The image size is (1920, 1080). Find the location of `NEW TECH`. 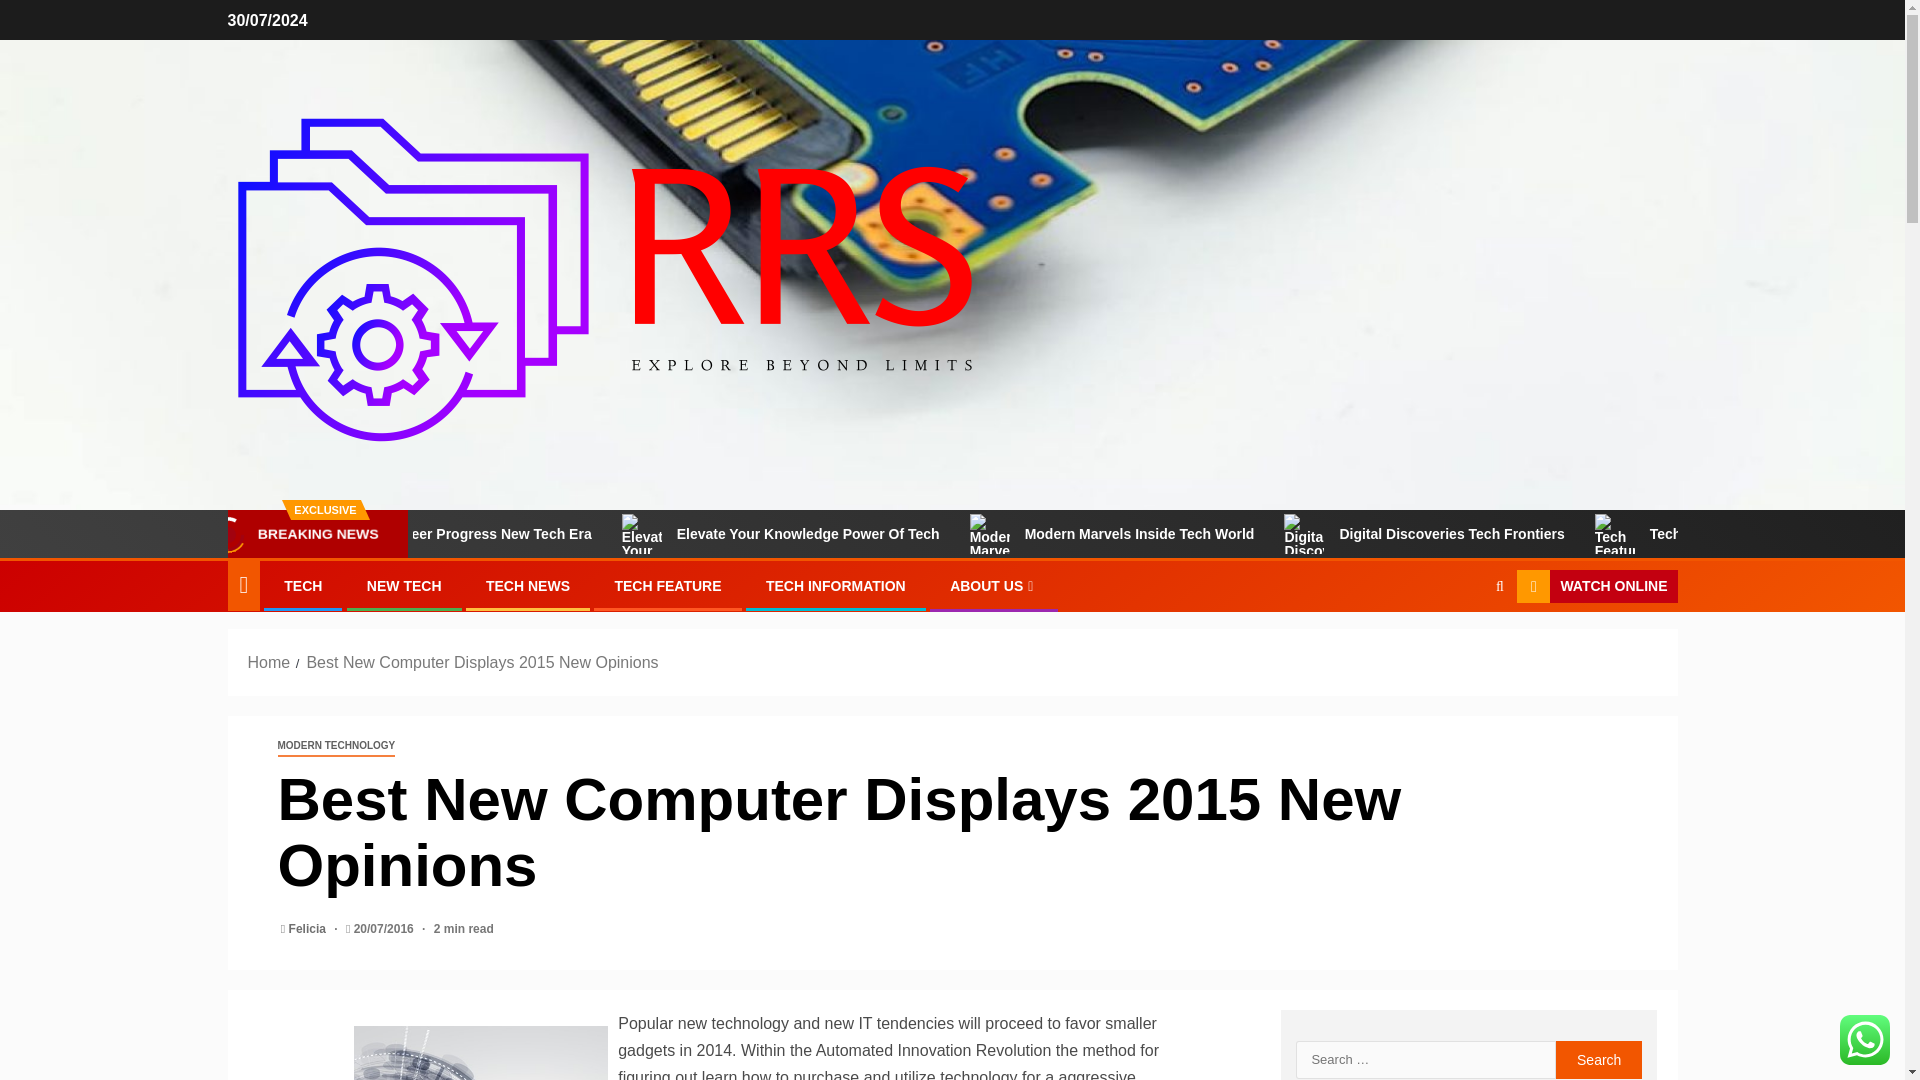

NEW TECH is located at coordinates (404, 586).